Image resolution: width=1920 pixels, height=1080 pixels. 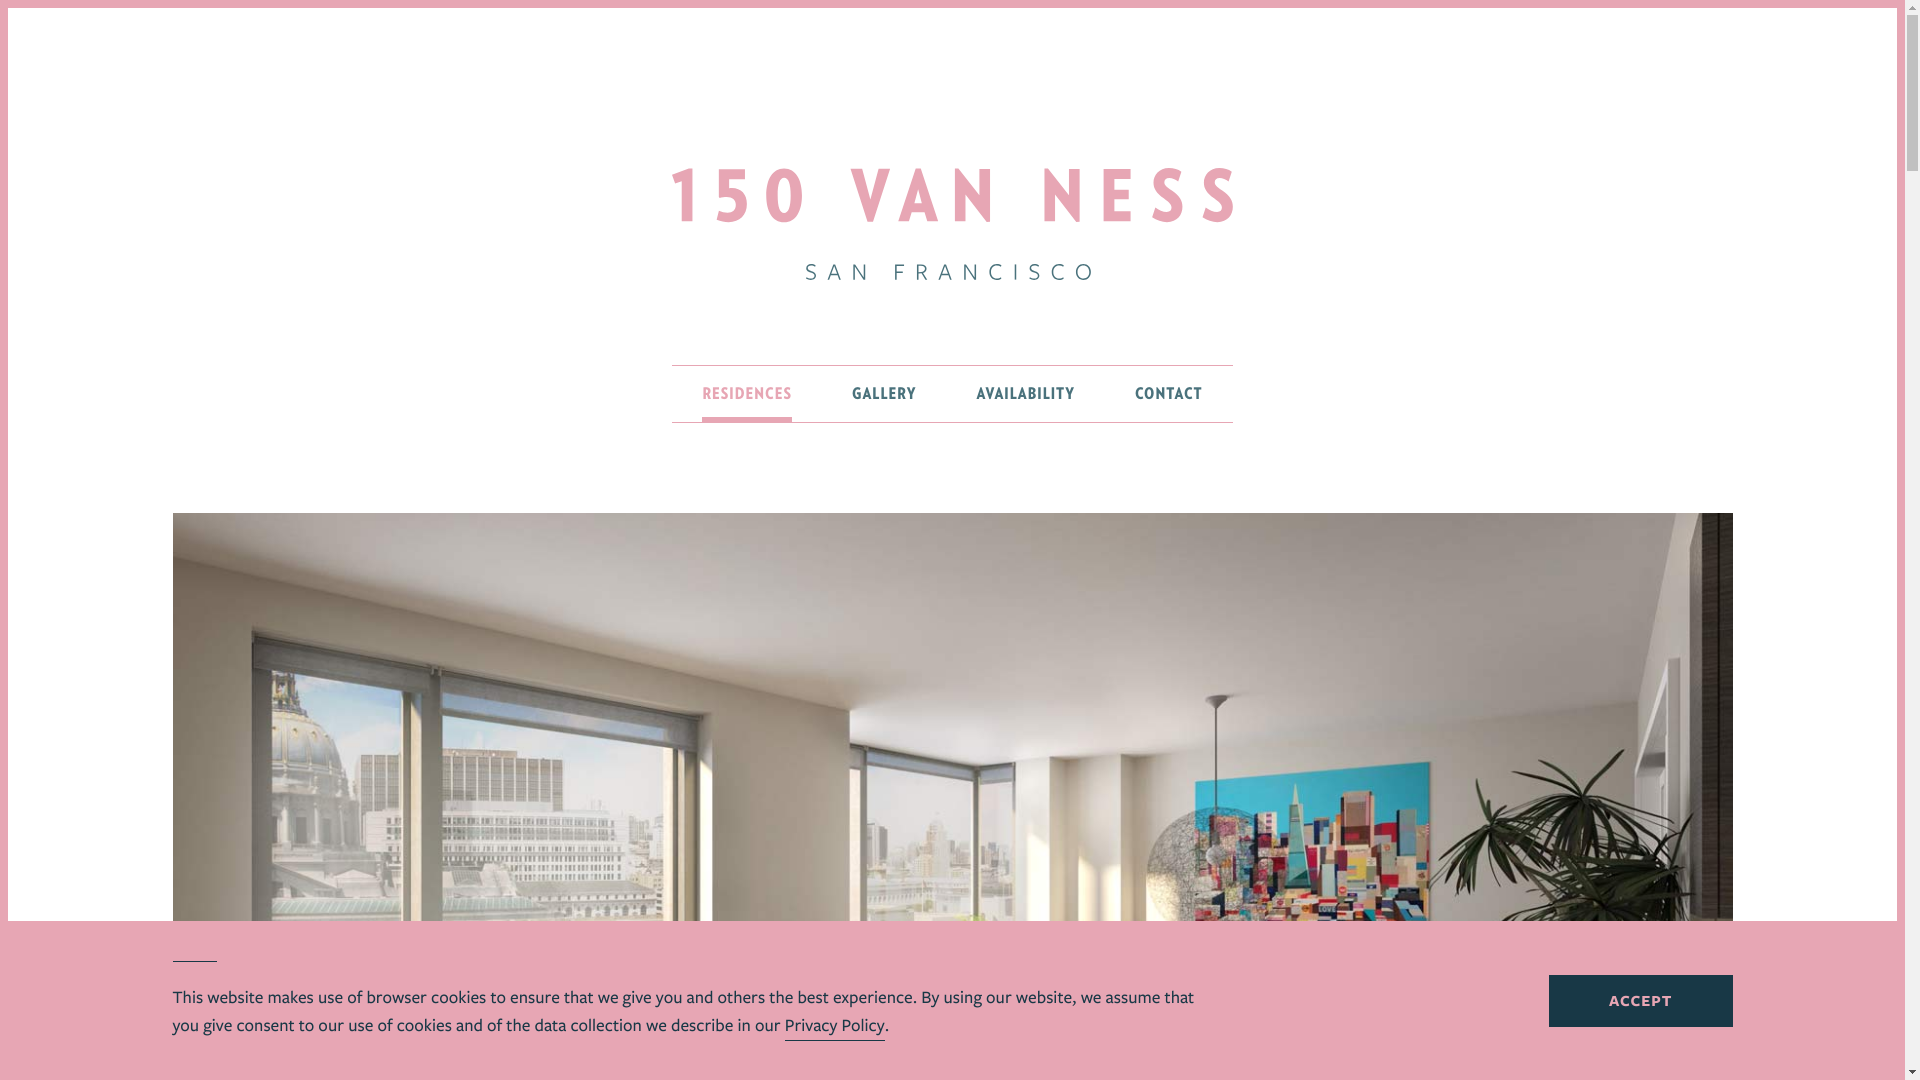 I want to click on CONTACT, so click(x=1169, y=394).